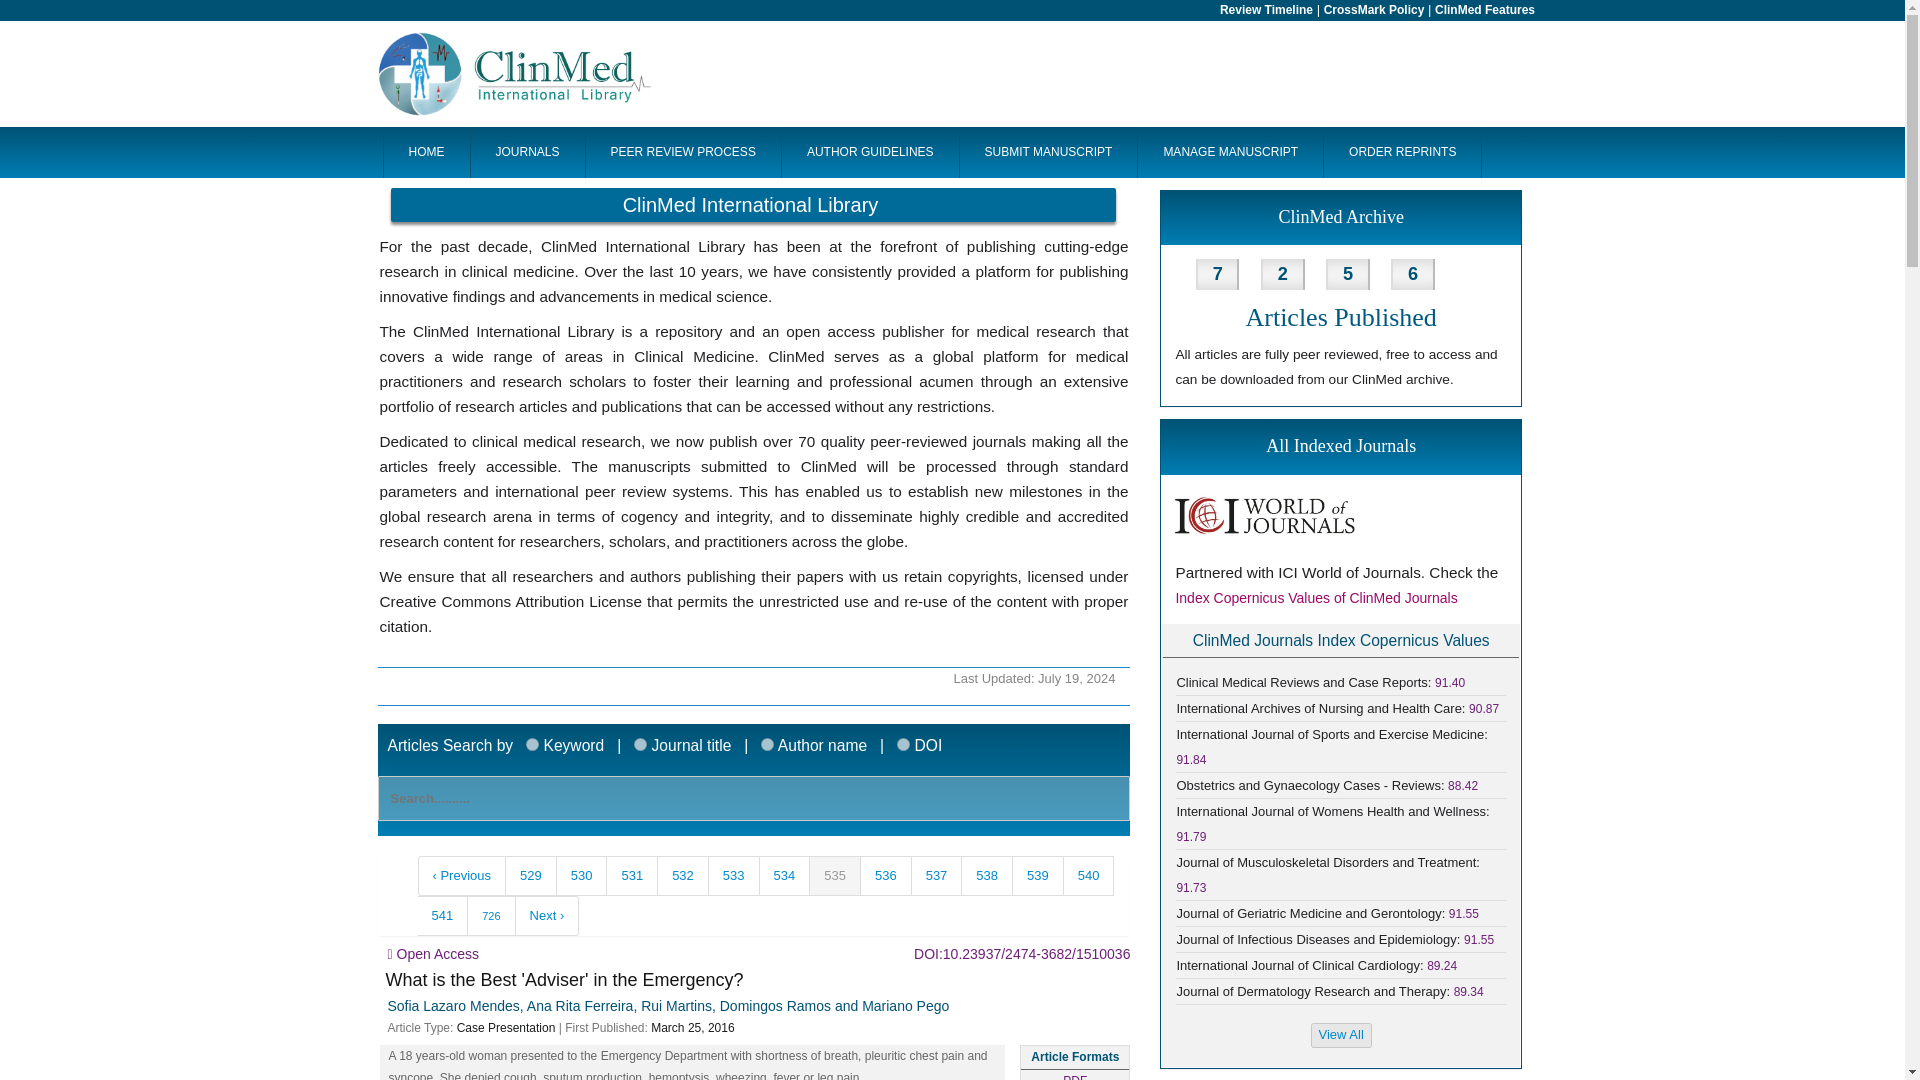 The width and height of the screenshot is (1920, 1080). What do you see at coordinates (903, 744) in the screenshot?
I see `on` at bounding box center [903, 744].